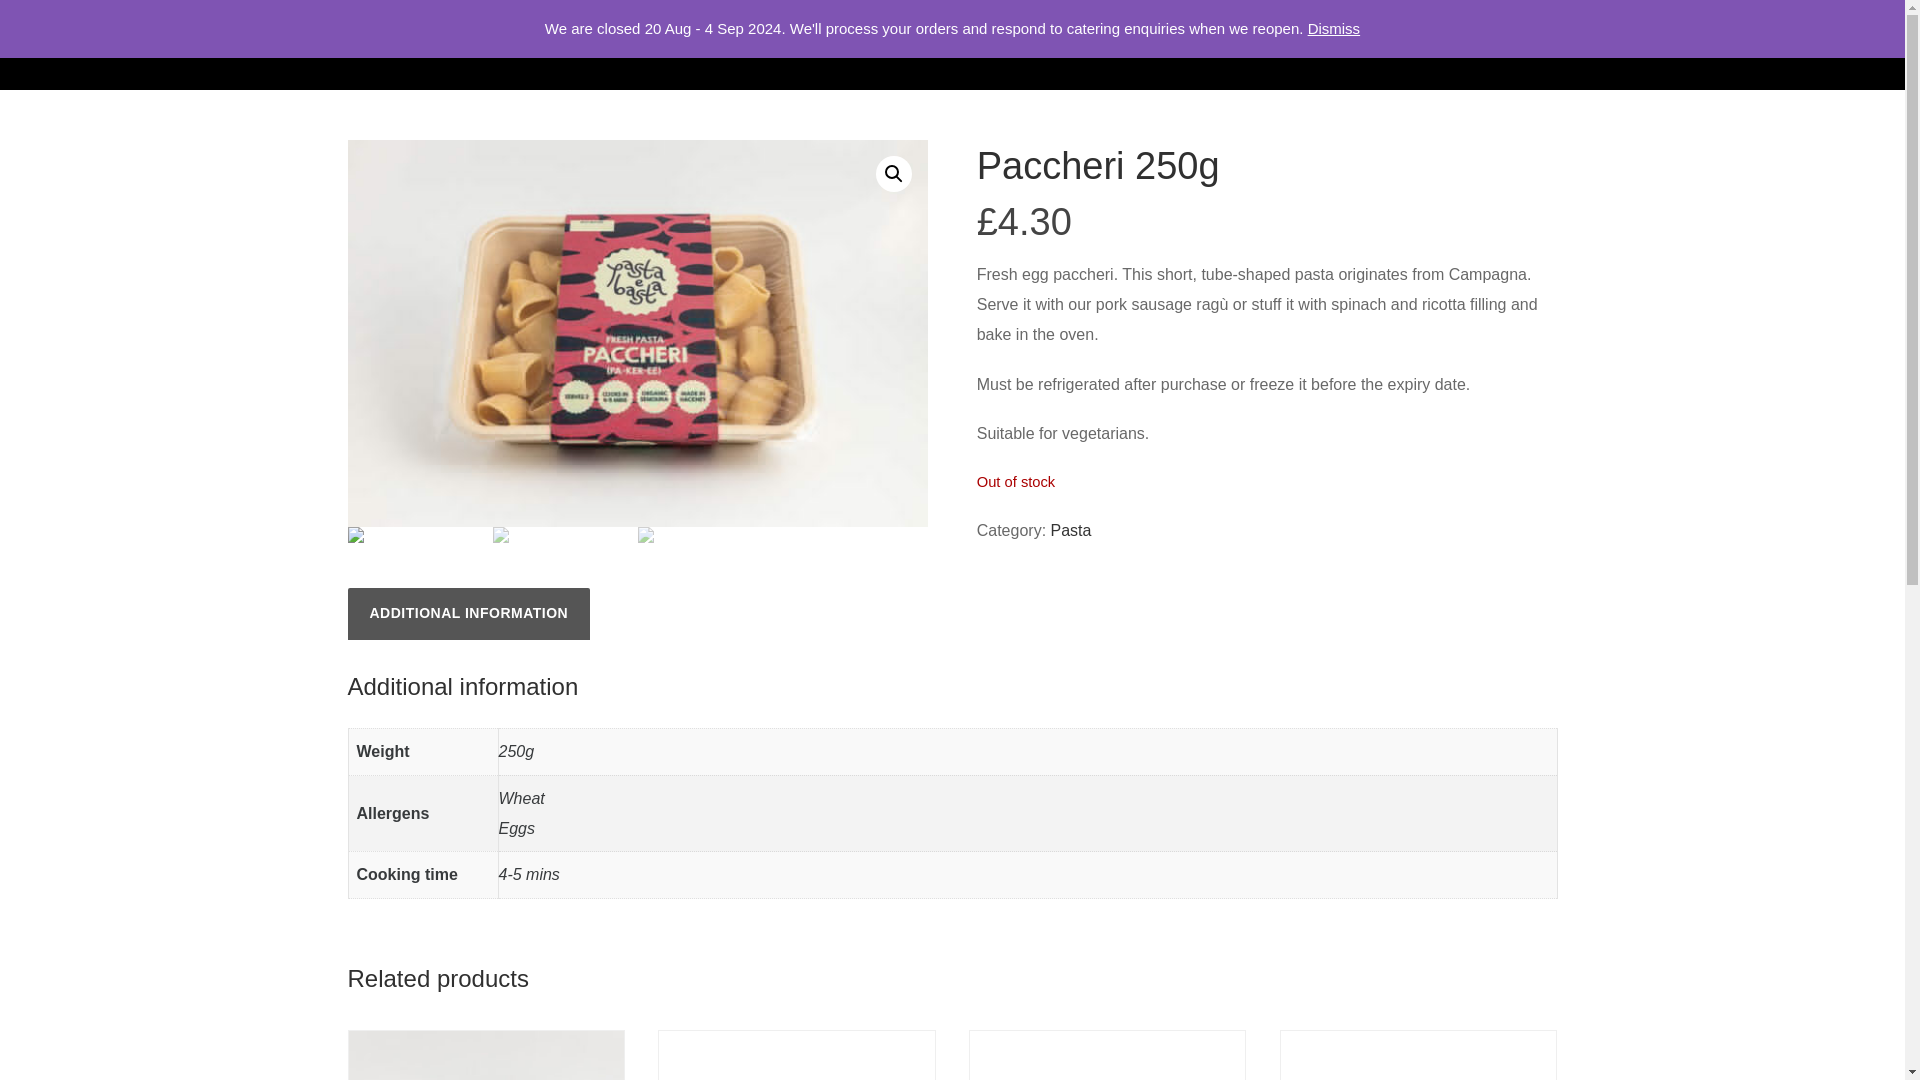  I want to click on Pasta, so click(1071, 530).